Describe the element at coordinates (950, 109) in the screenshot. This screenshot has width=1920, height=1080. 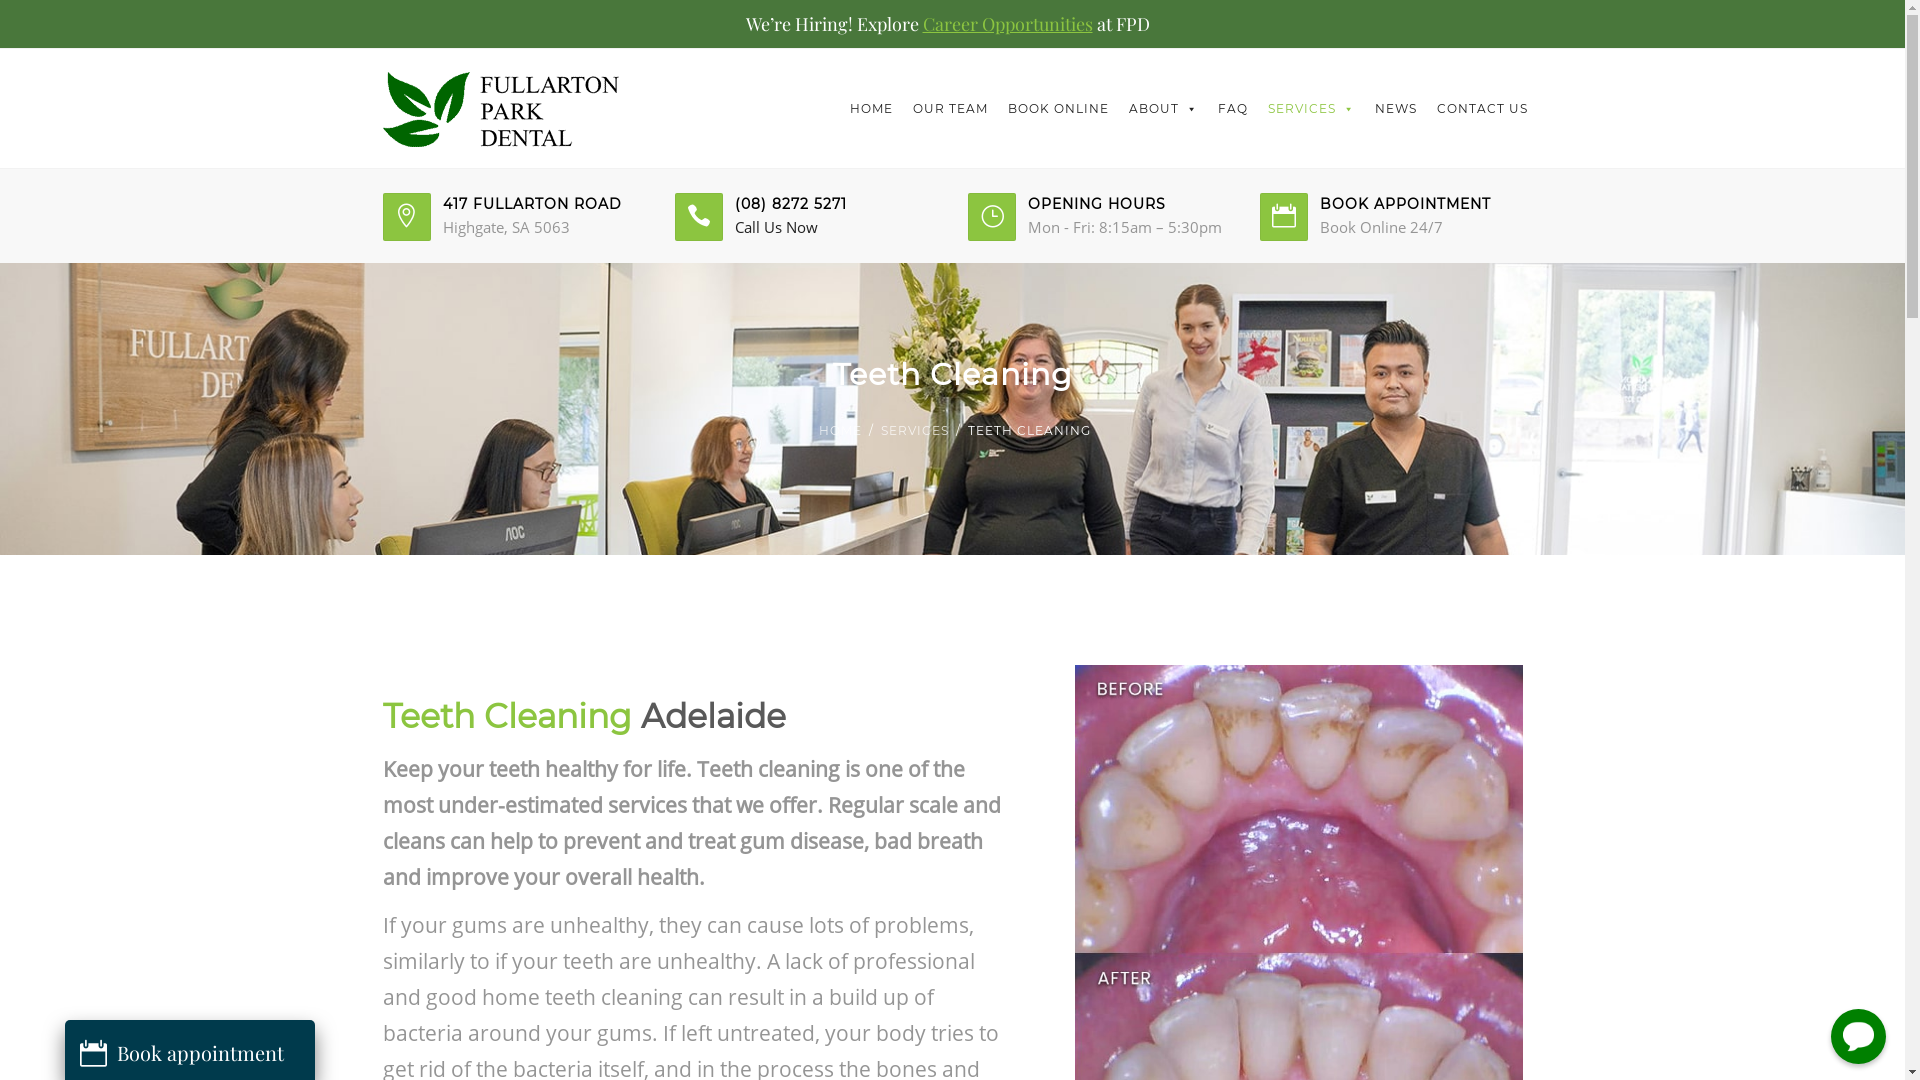
I see `OUR TEAM` at that location.